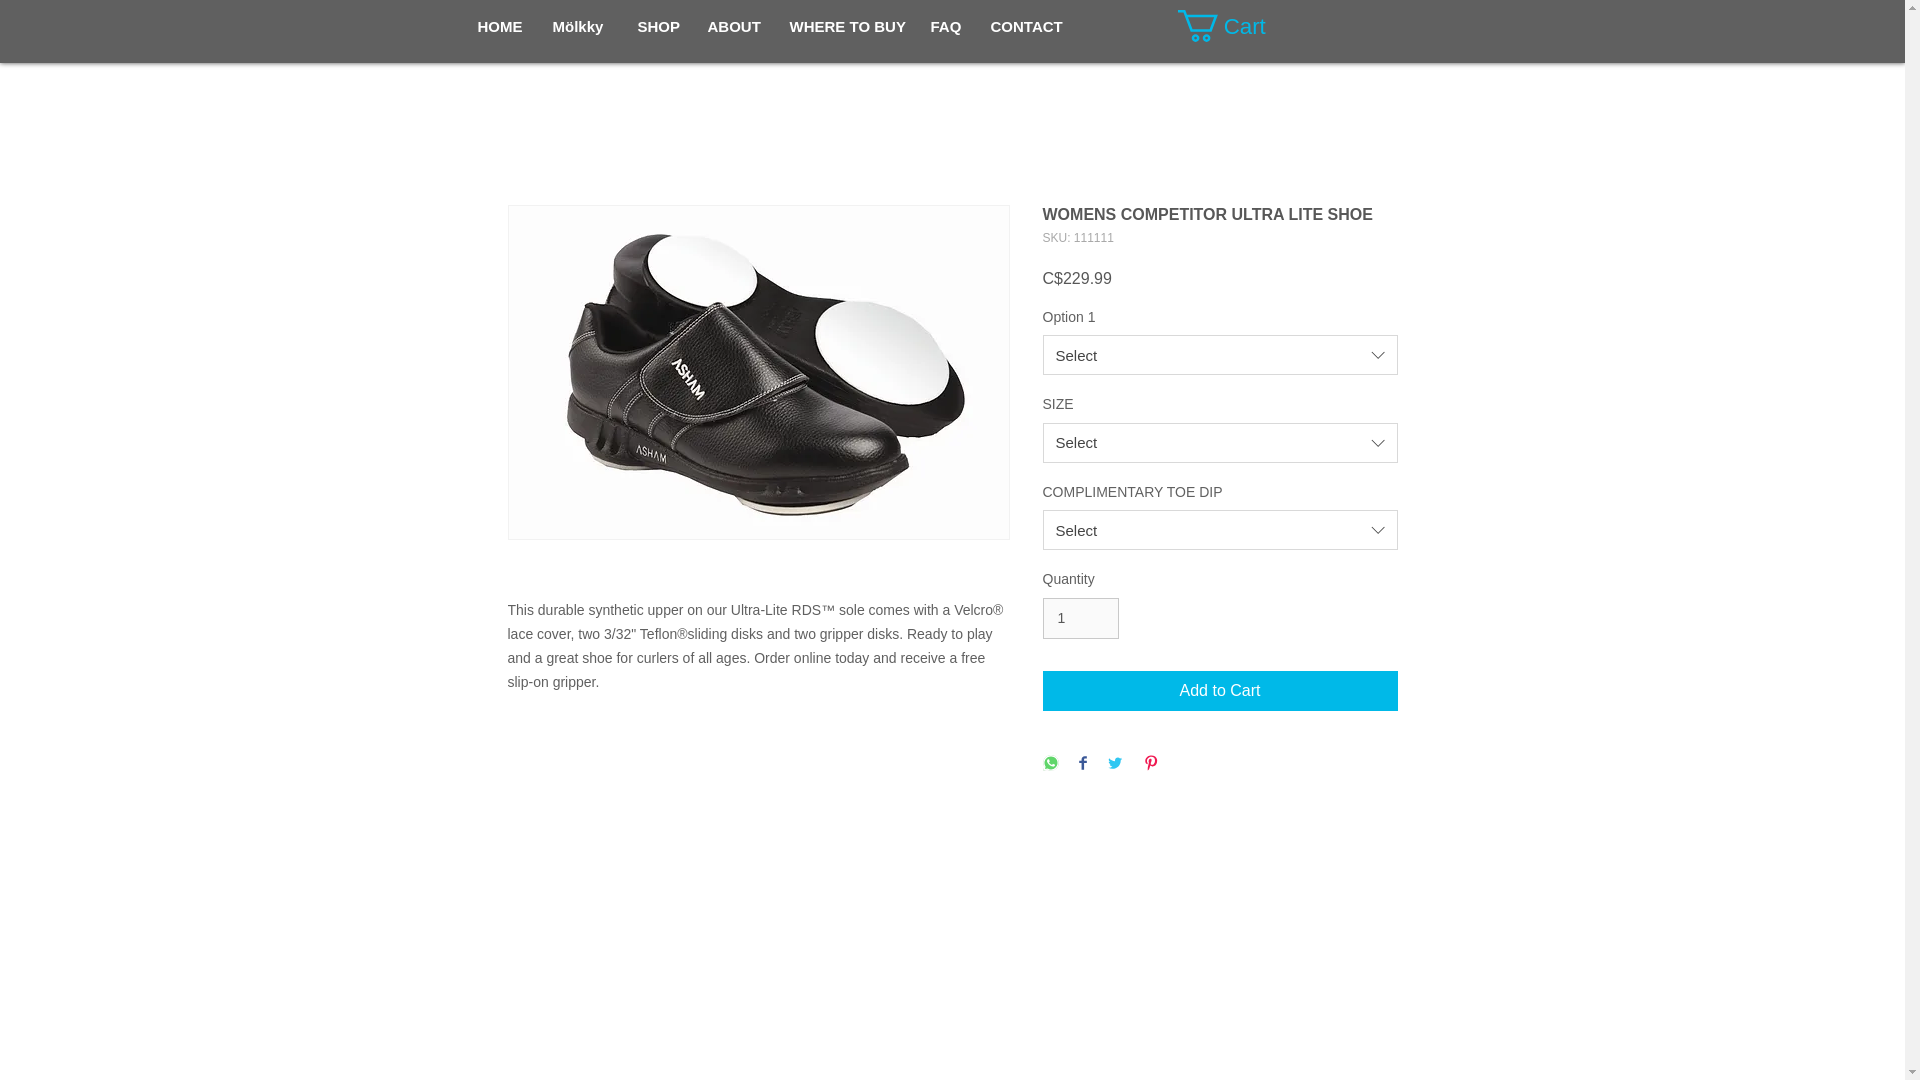 The image size is (1920, 1080). Describe the element at coordinates (1220, 529) in the screenshot. I see `Select` at that location.